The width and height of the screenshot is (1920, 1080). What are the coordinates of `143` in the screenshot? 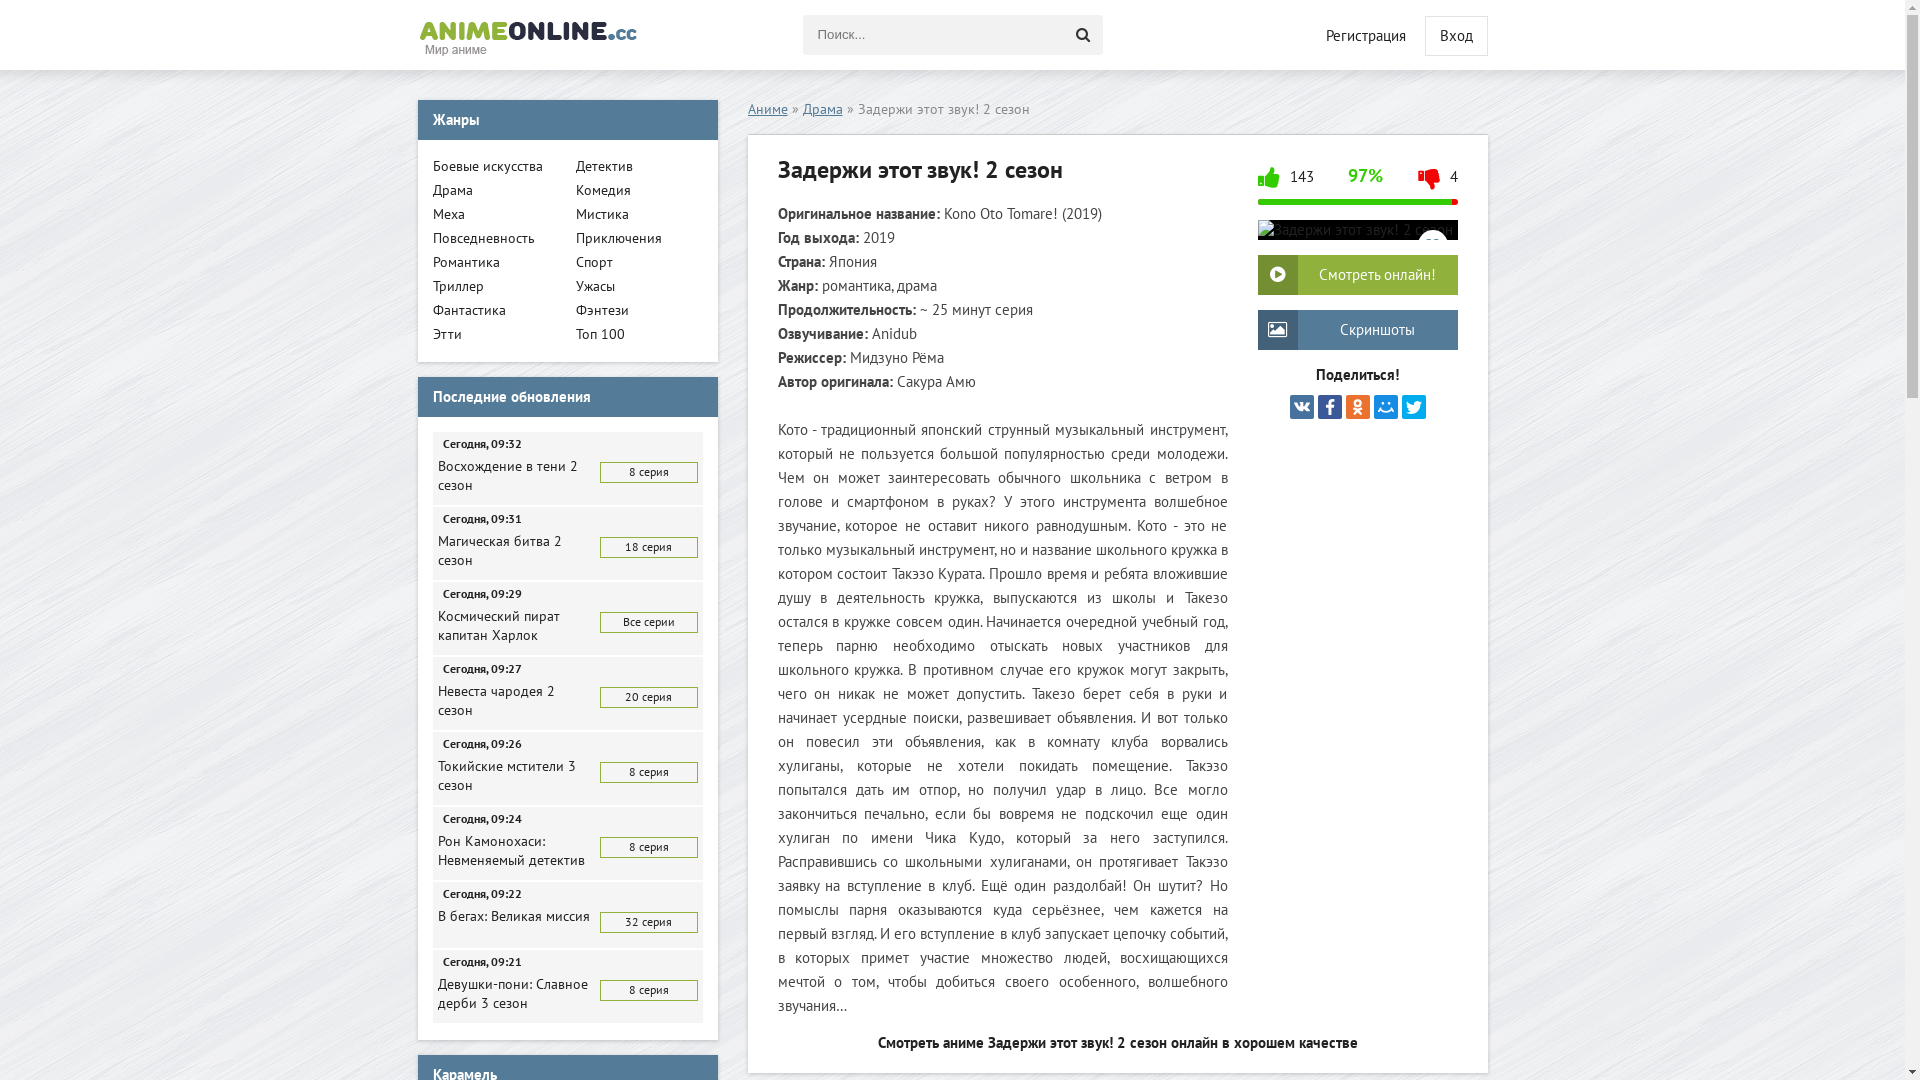 It's located at (1286, 185).